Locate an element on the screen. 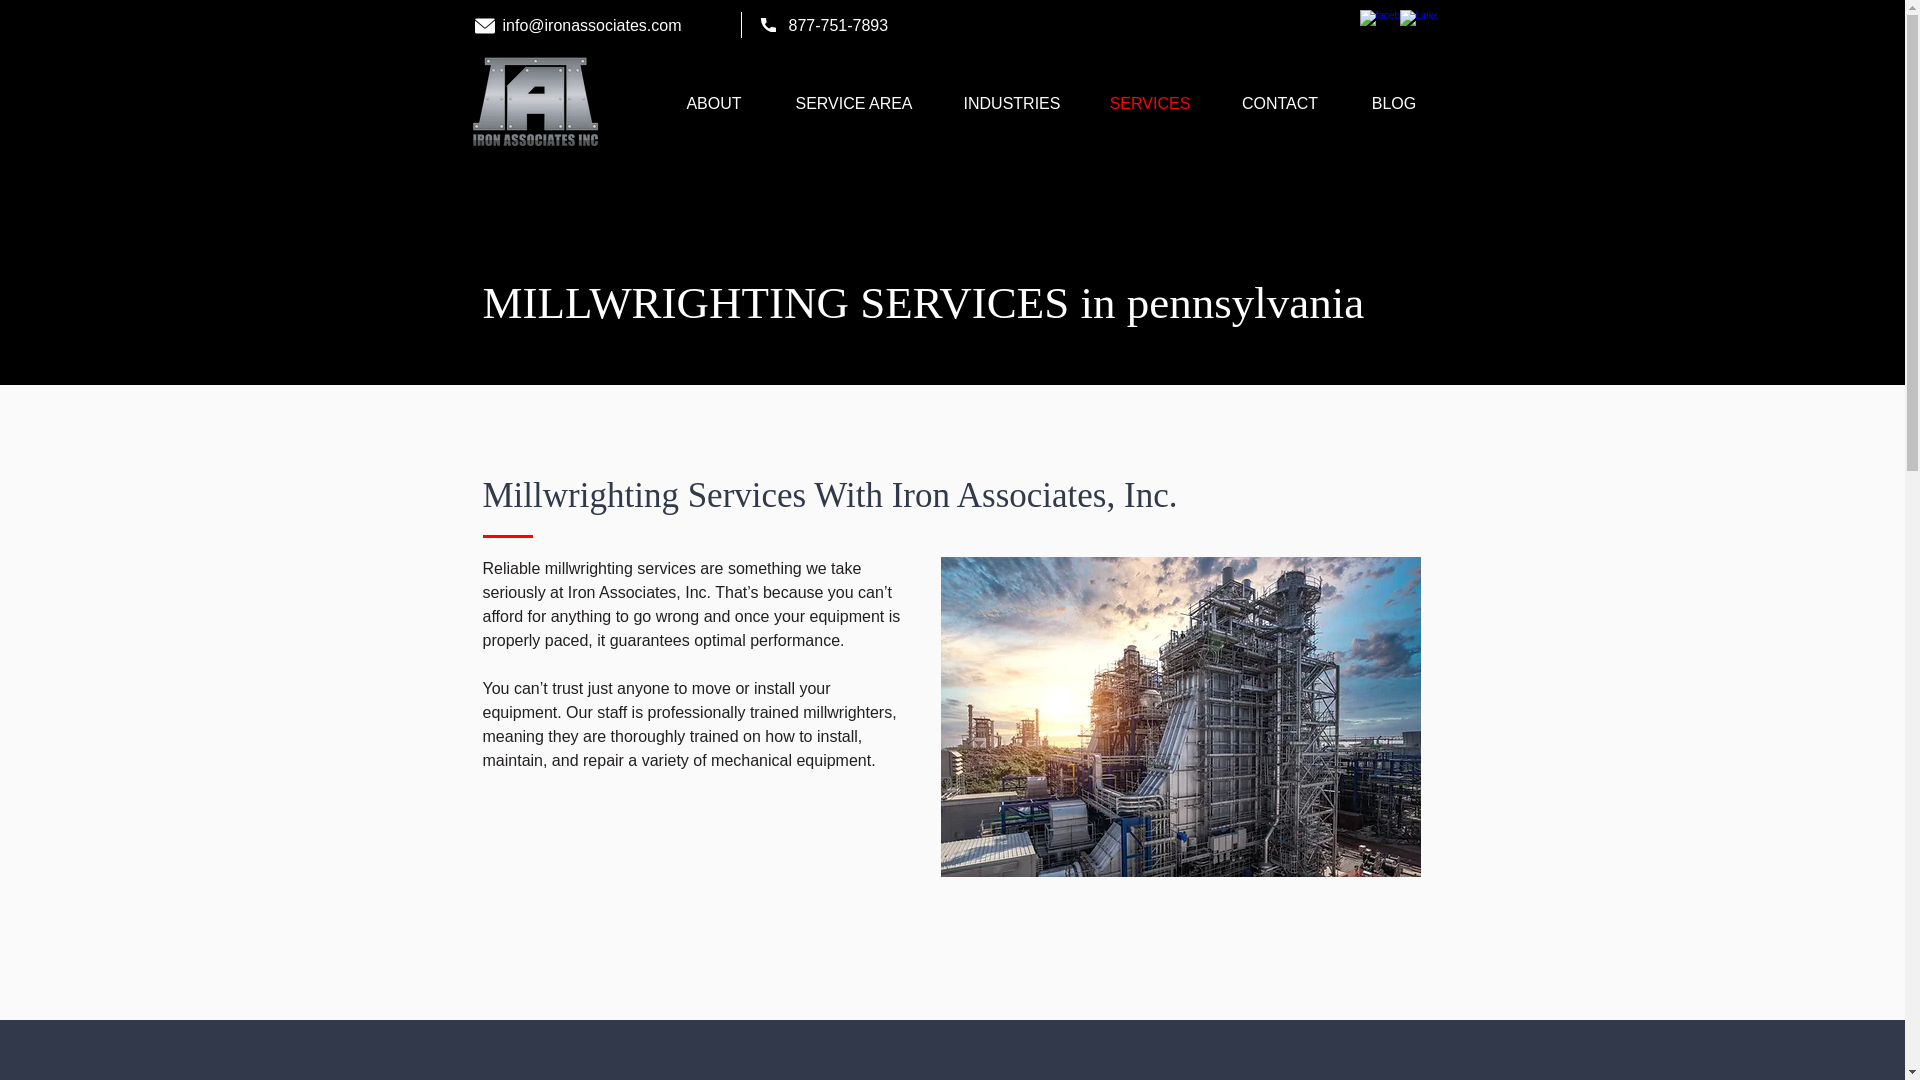  877-751-7893 is located at coordinates (837, 25).